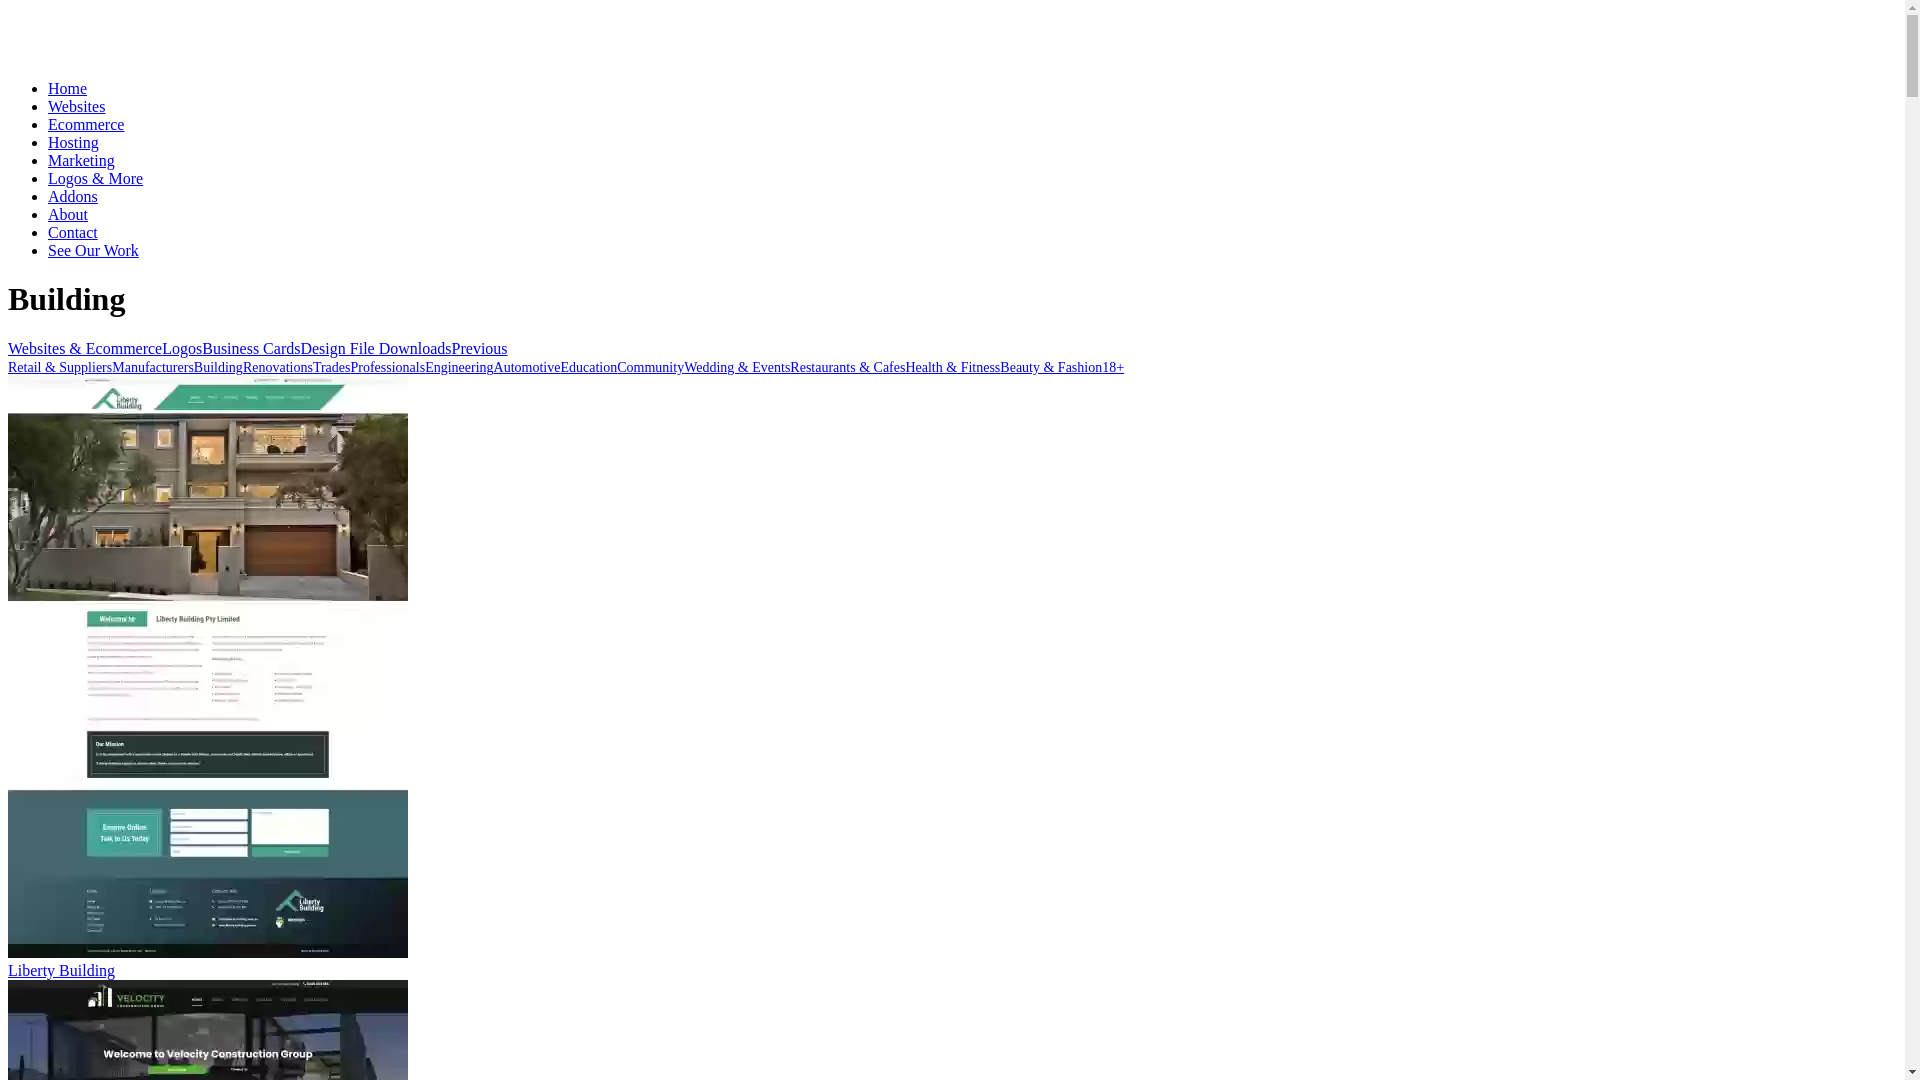 The width and height of the screenshot is (1920, 1080). I want to click on Hosting, so click(74, 142).